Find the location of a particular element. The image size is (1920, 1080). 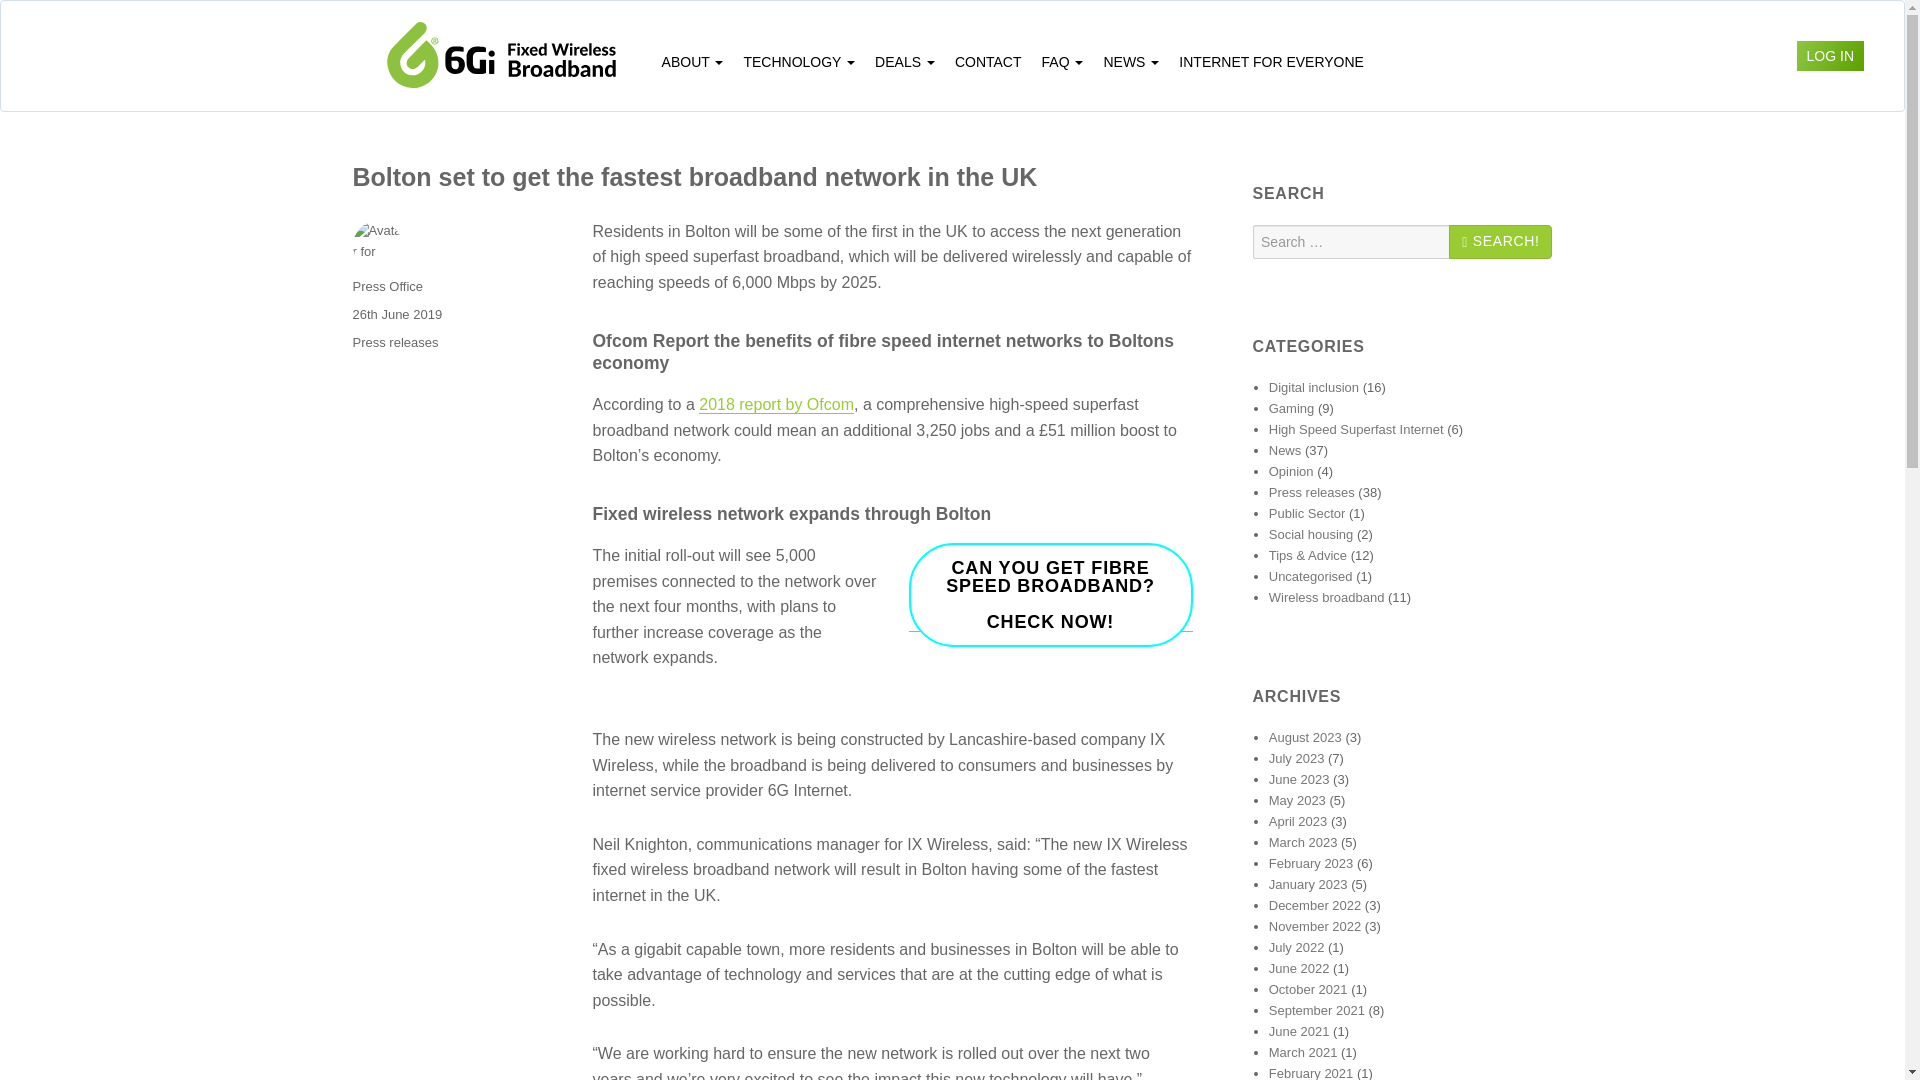

SEARCH! is located at coordinates (396, 314).